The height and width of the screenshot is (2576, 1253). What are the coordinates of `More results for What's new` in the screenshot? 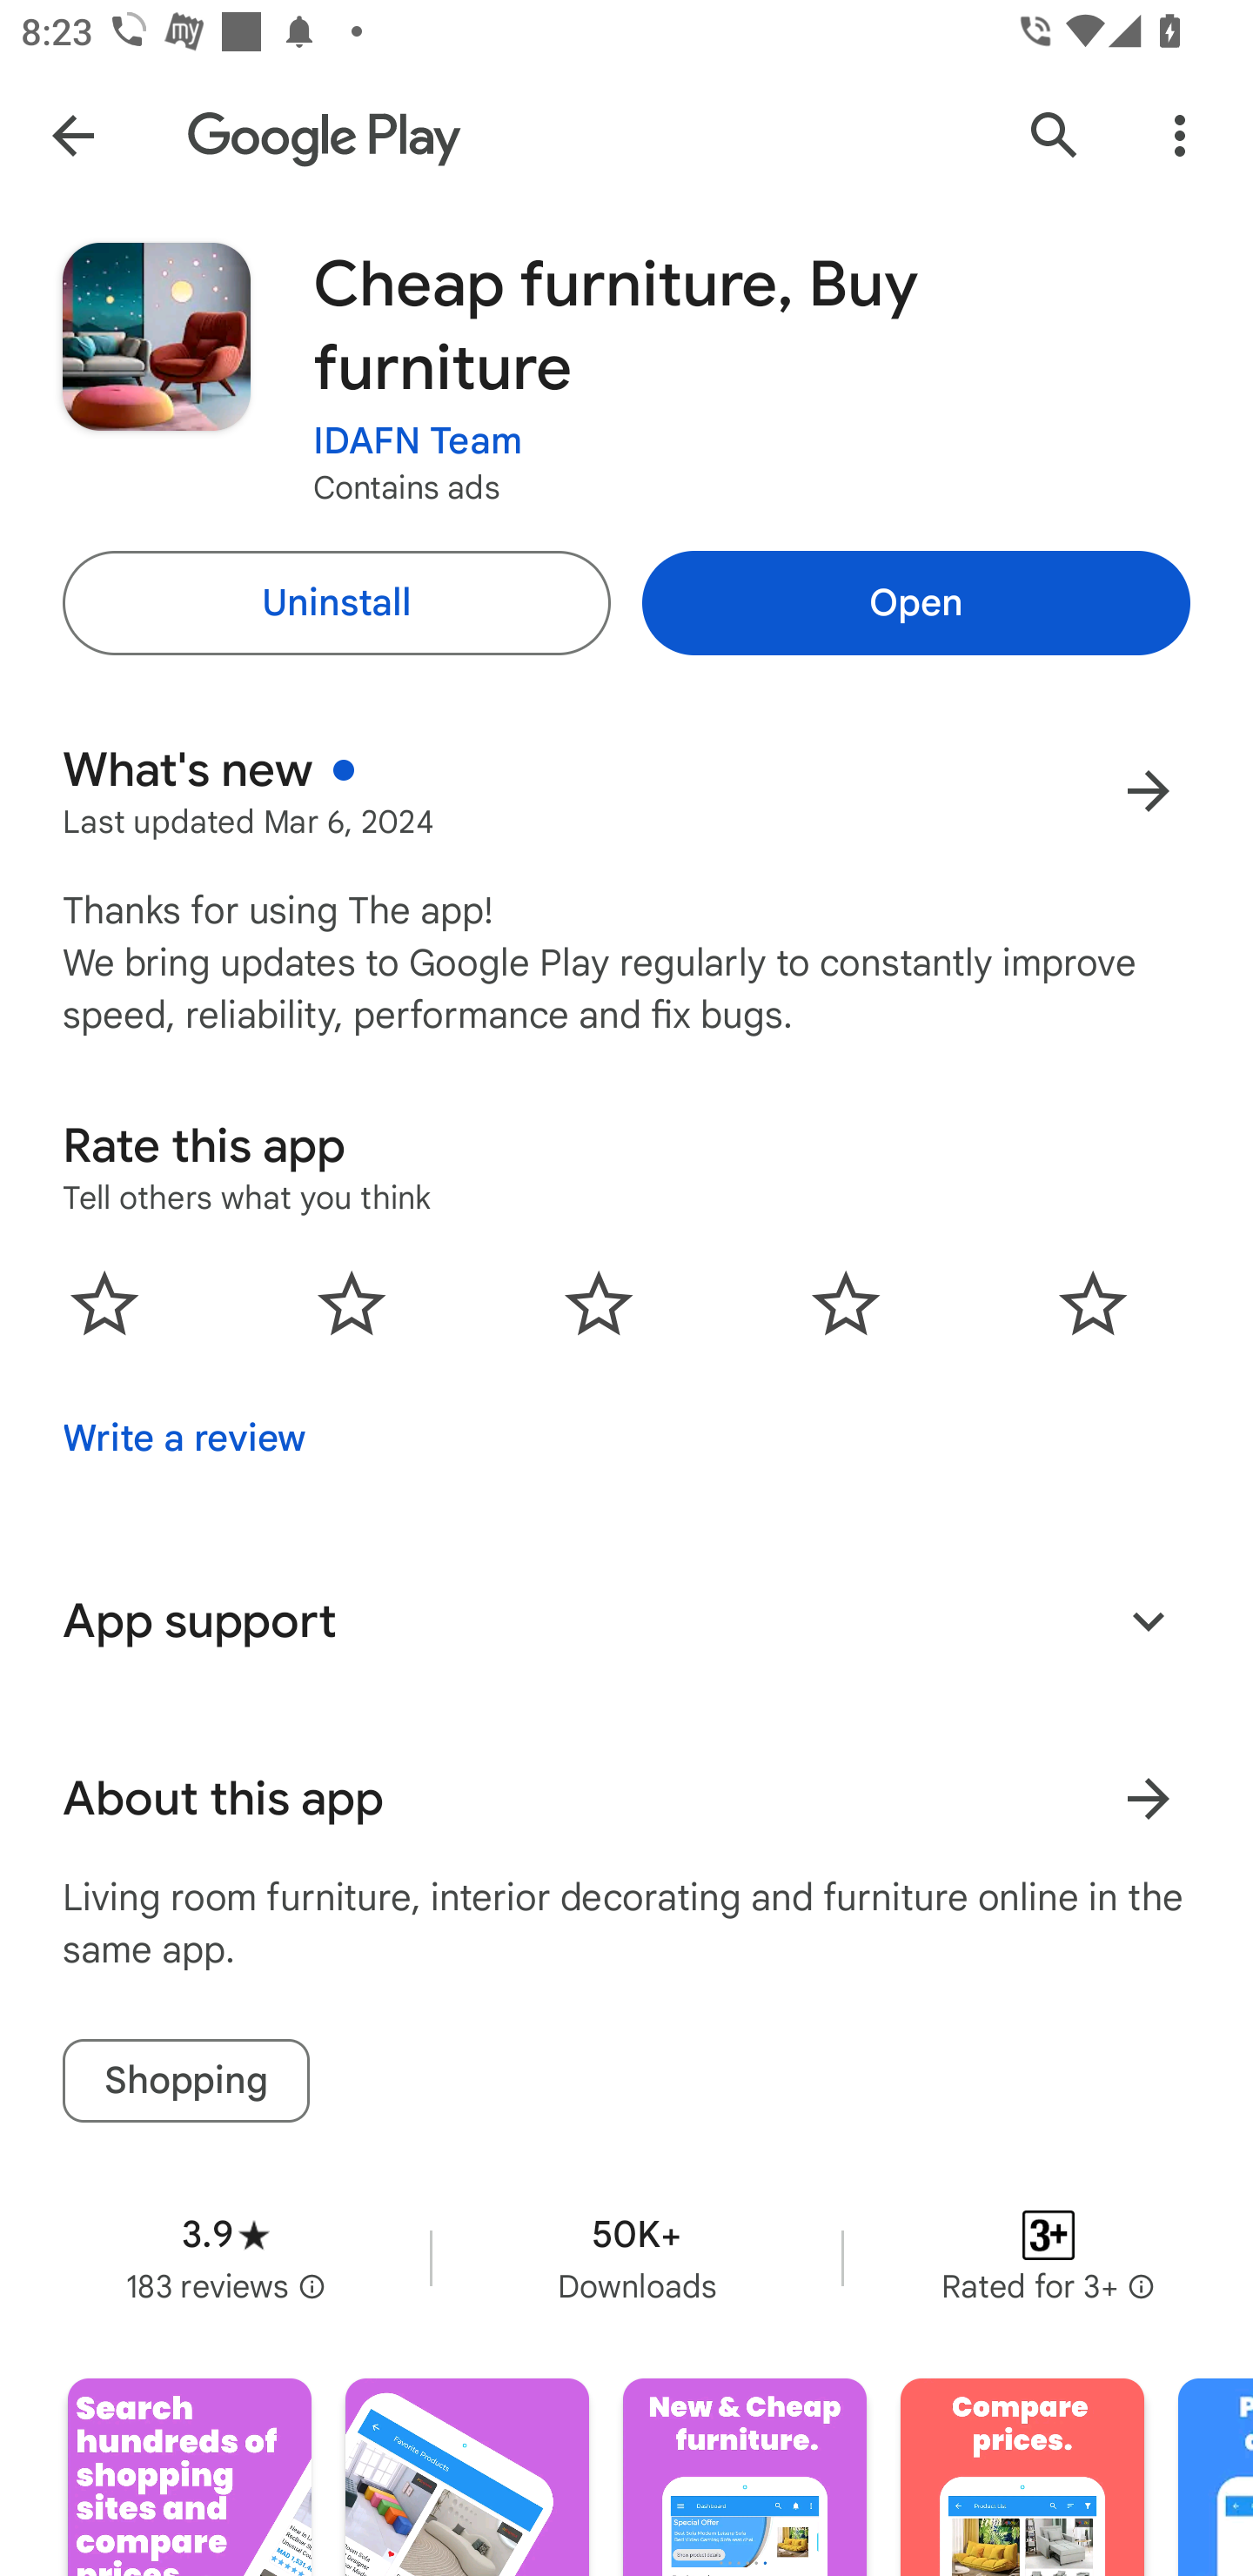 It's located at (1149, 790).